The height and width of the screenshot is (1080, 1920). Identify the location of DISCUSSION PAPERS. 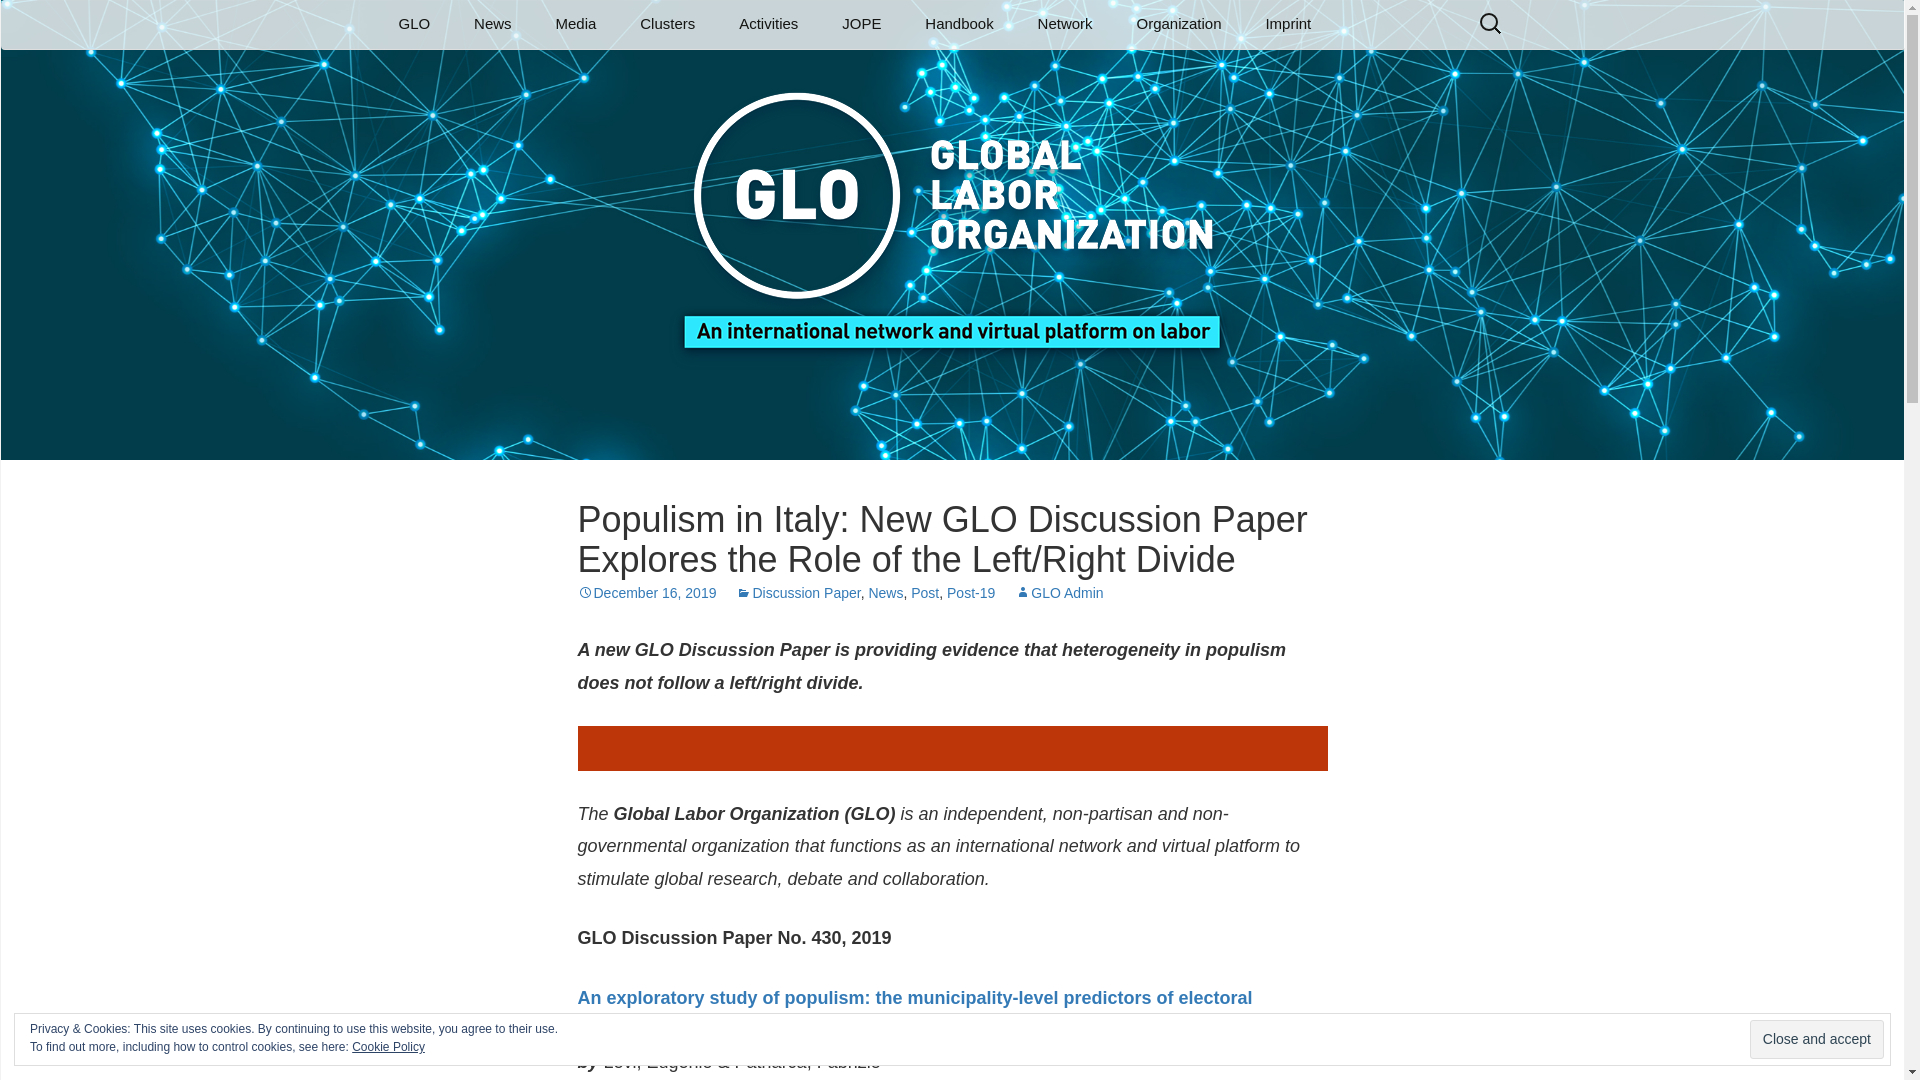
(635, 68).